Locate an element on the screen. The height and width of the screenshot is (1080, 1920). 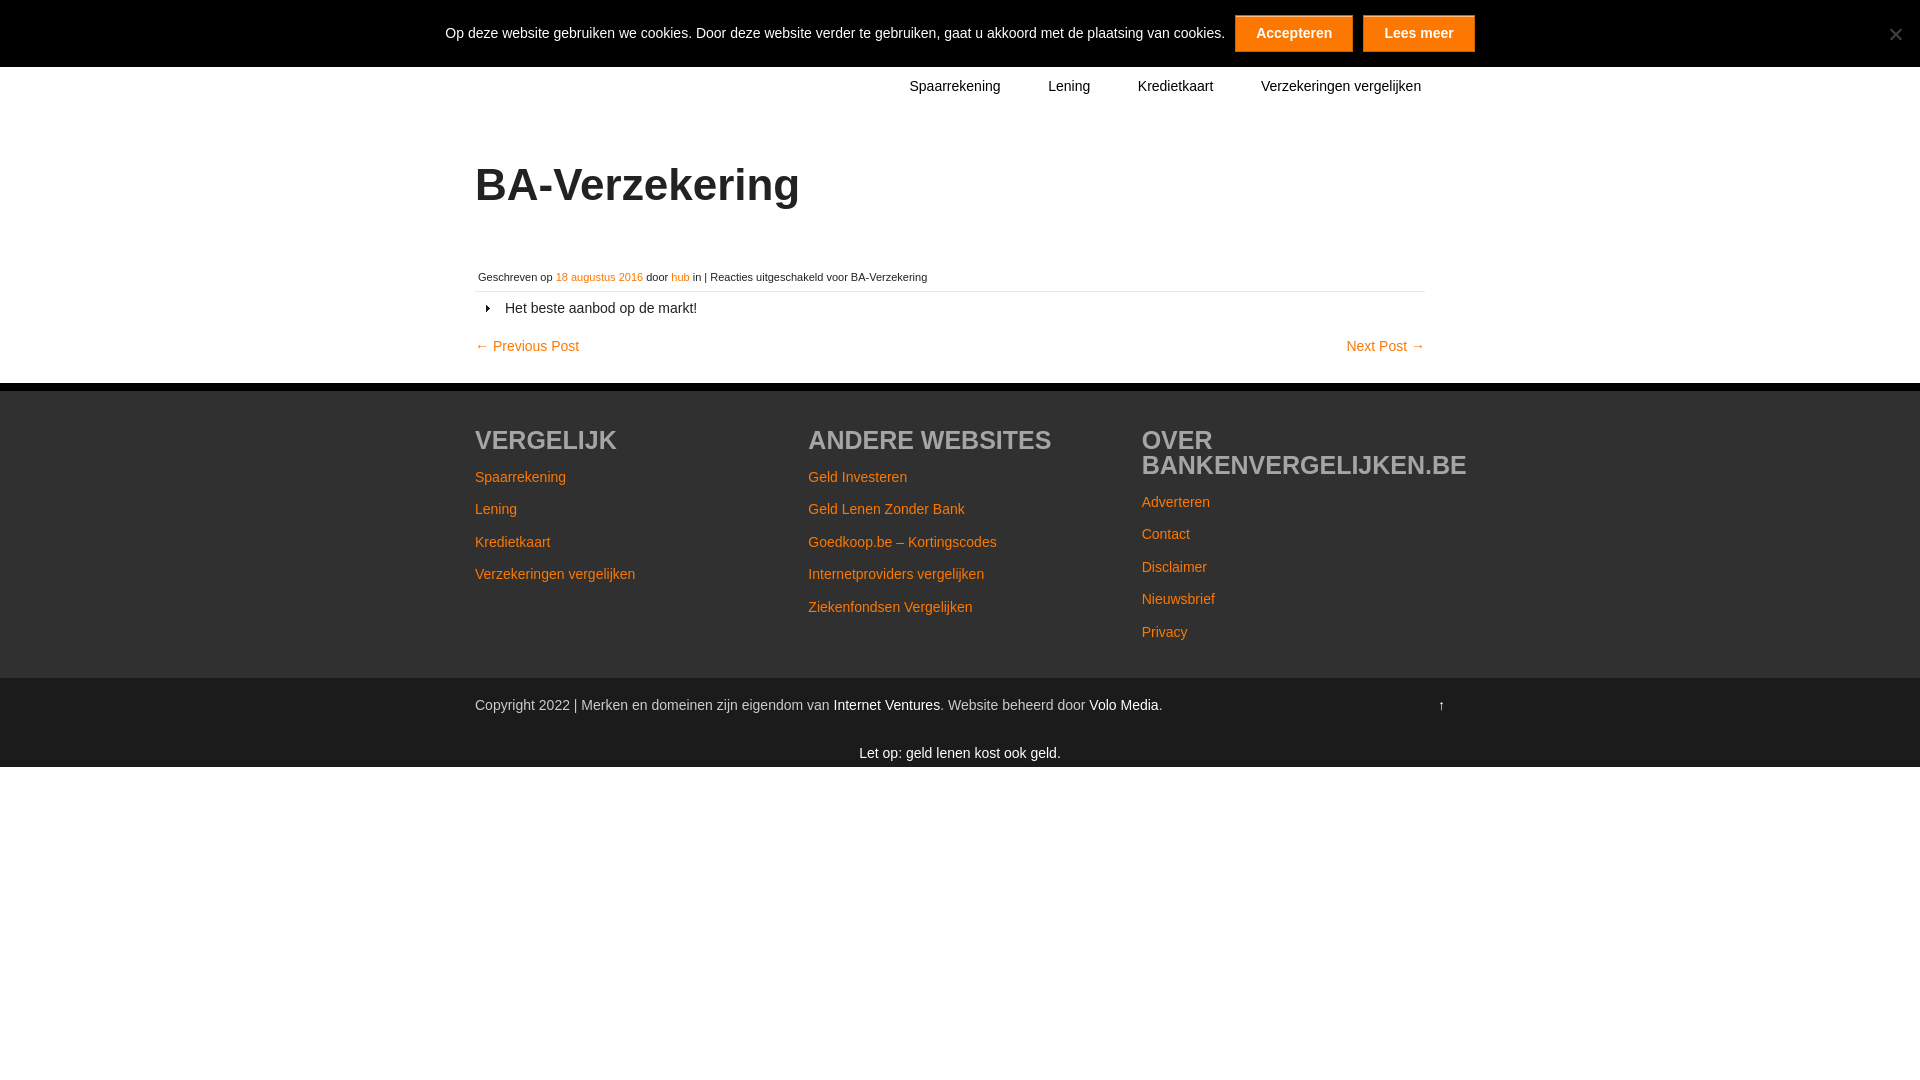
Geld Investeren is located at coordinates (858, 477).